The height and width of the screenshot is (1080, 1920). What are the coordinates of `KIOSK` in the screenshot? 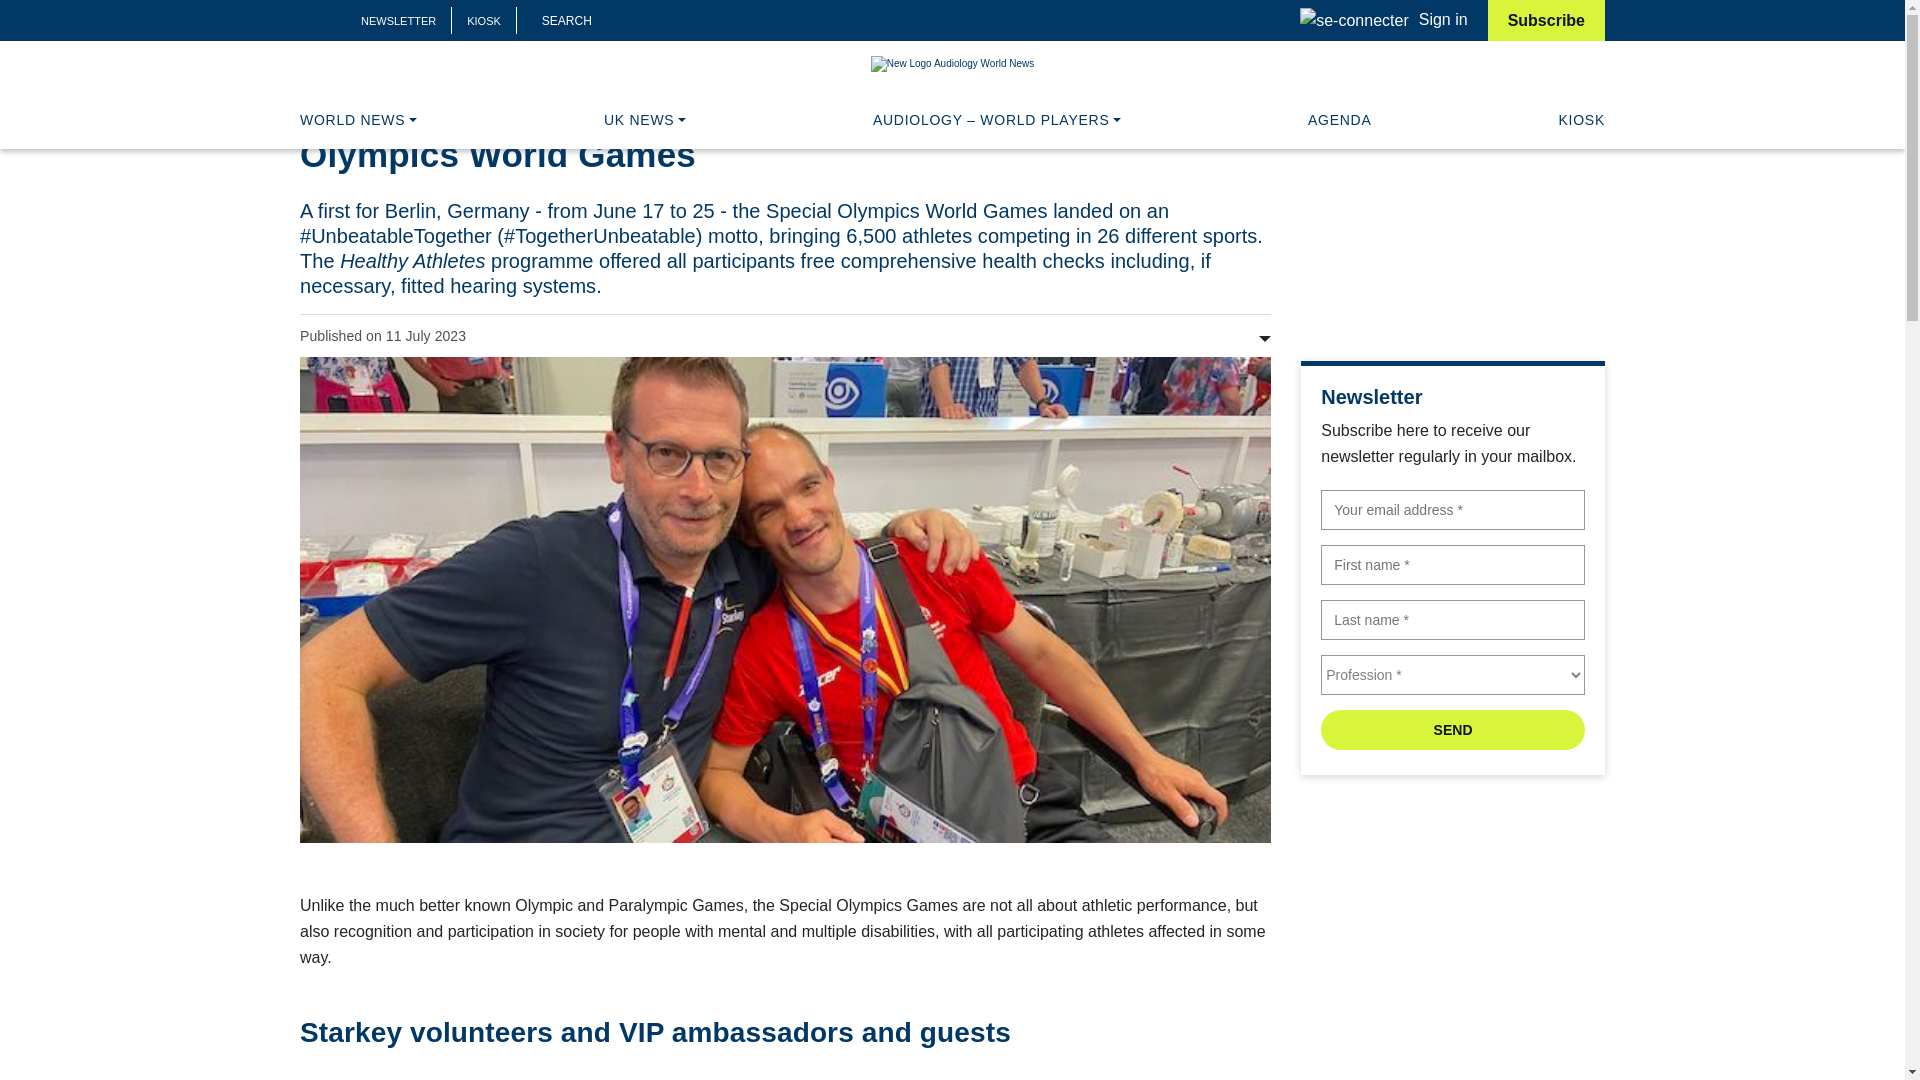 It's located at (484, 21).